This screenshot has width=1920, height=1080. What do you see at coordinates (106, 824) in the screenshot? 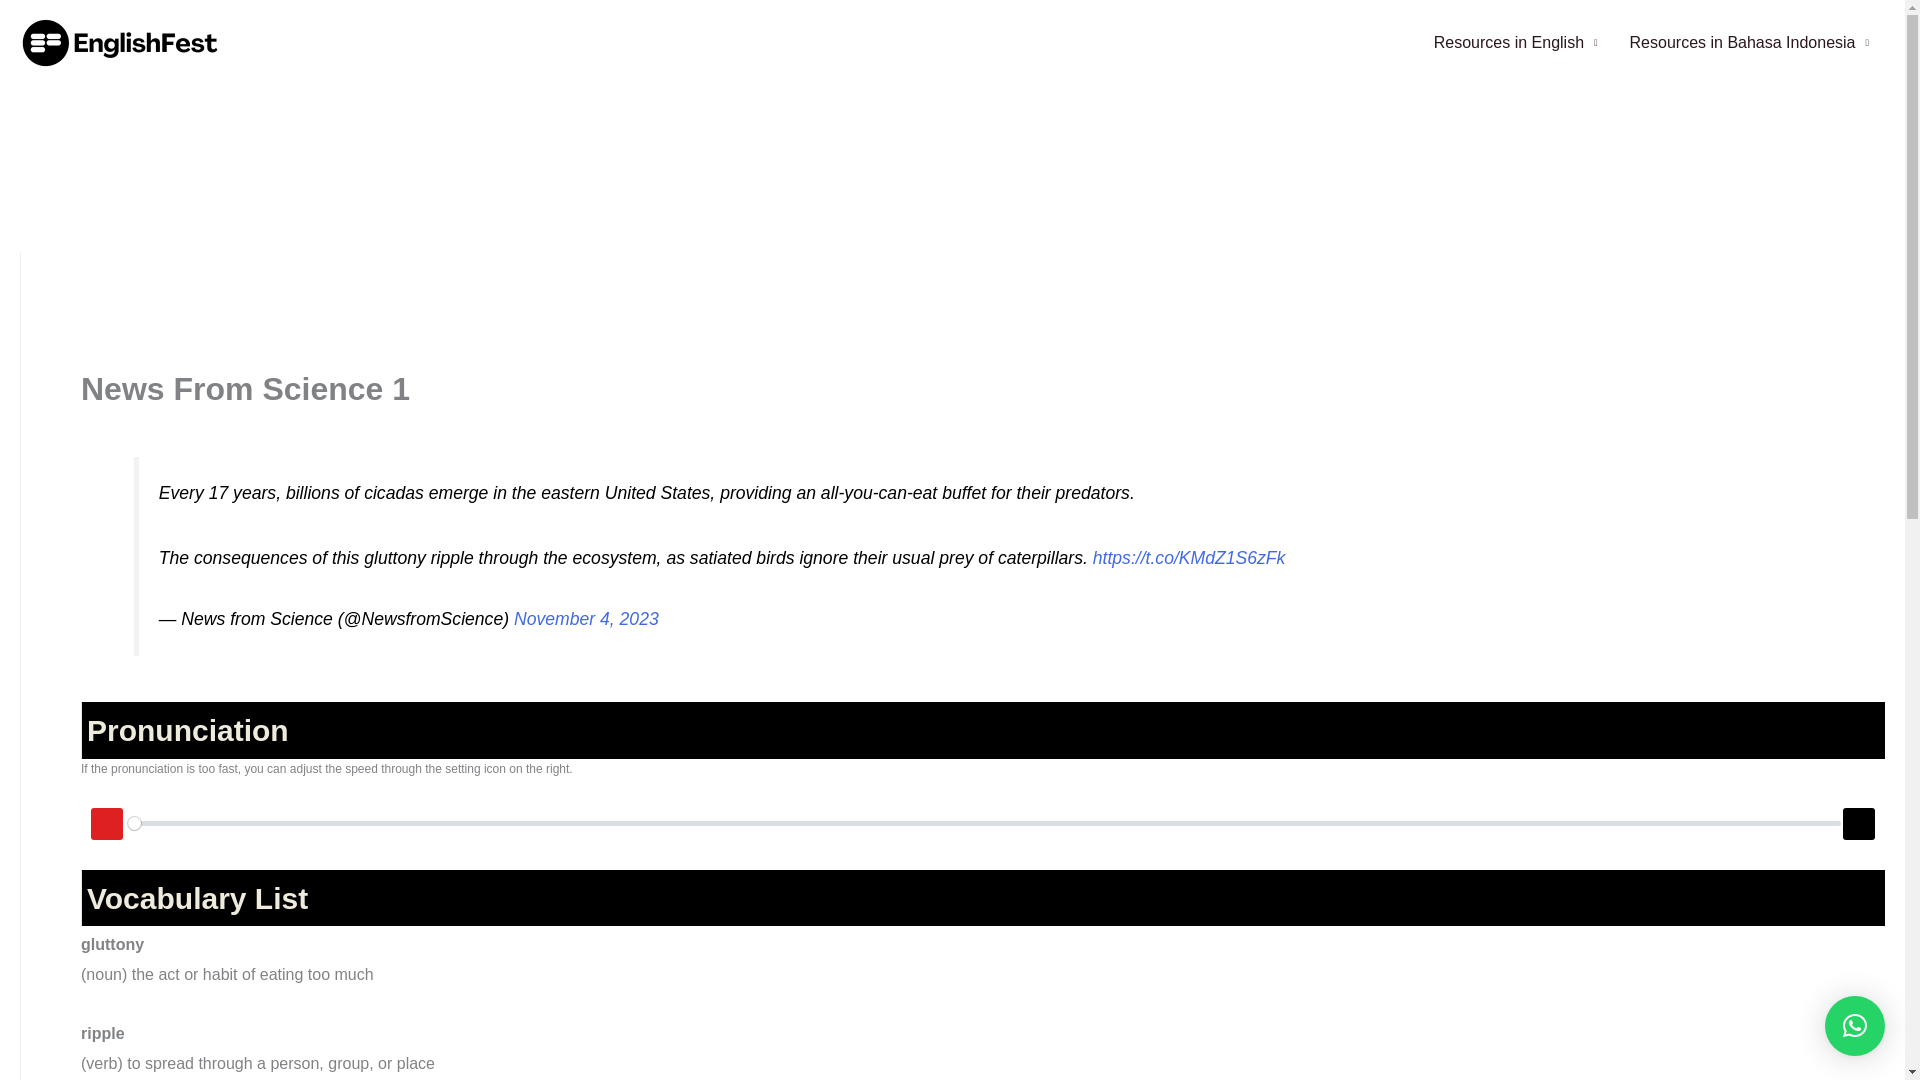
I see `Play` at bounding box center [106, 824].